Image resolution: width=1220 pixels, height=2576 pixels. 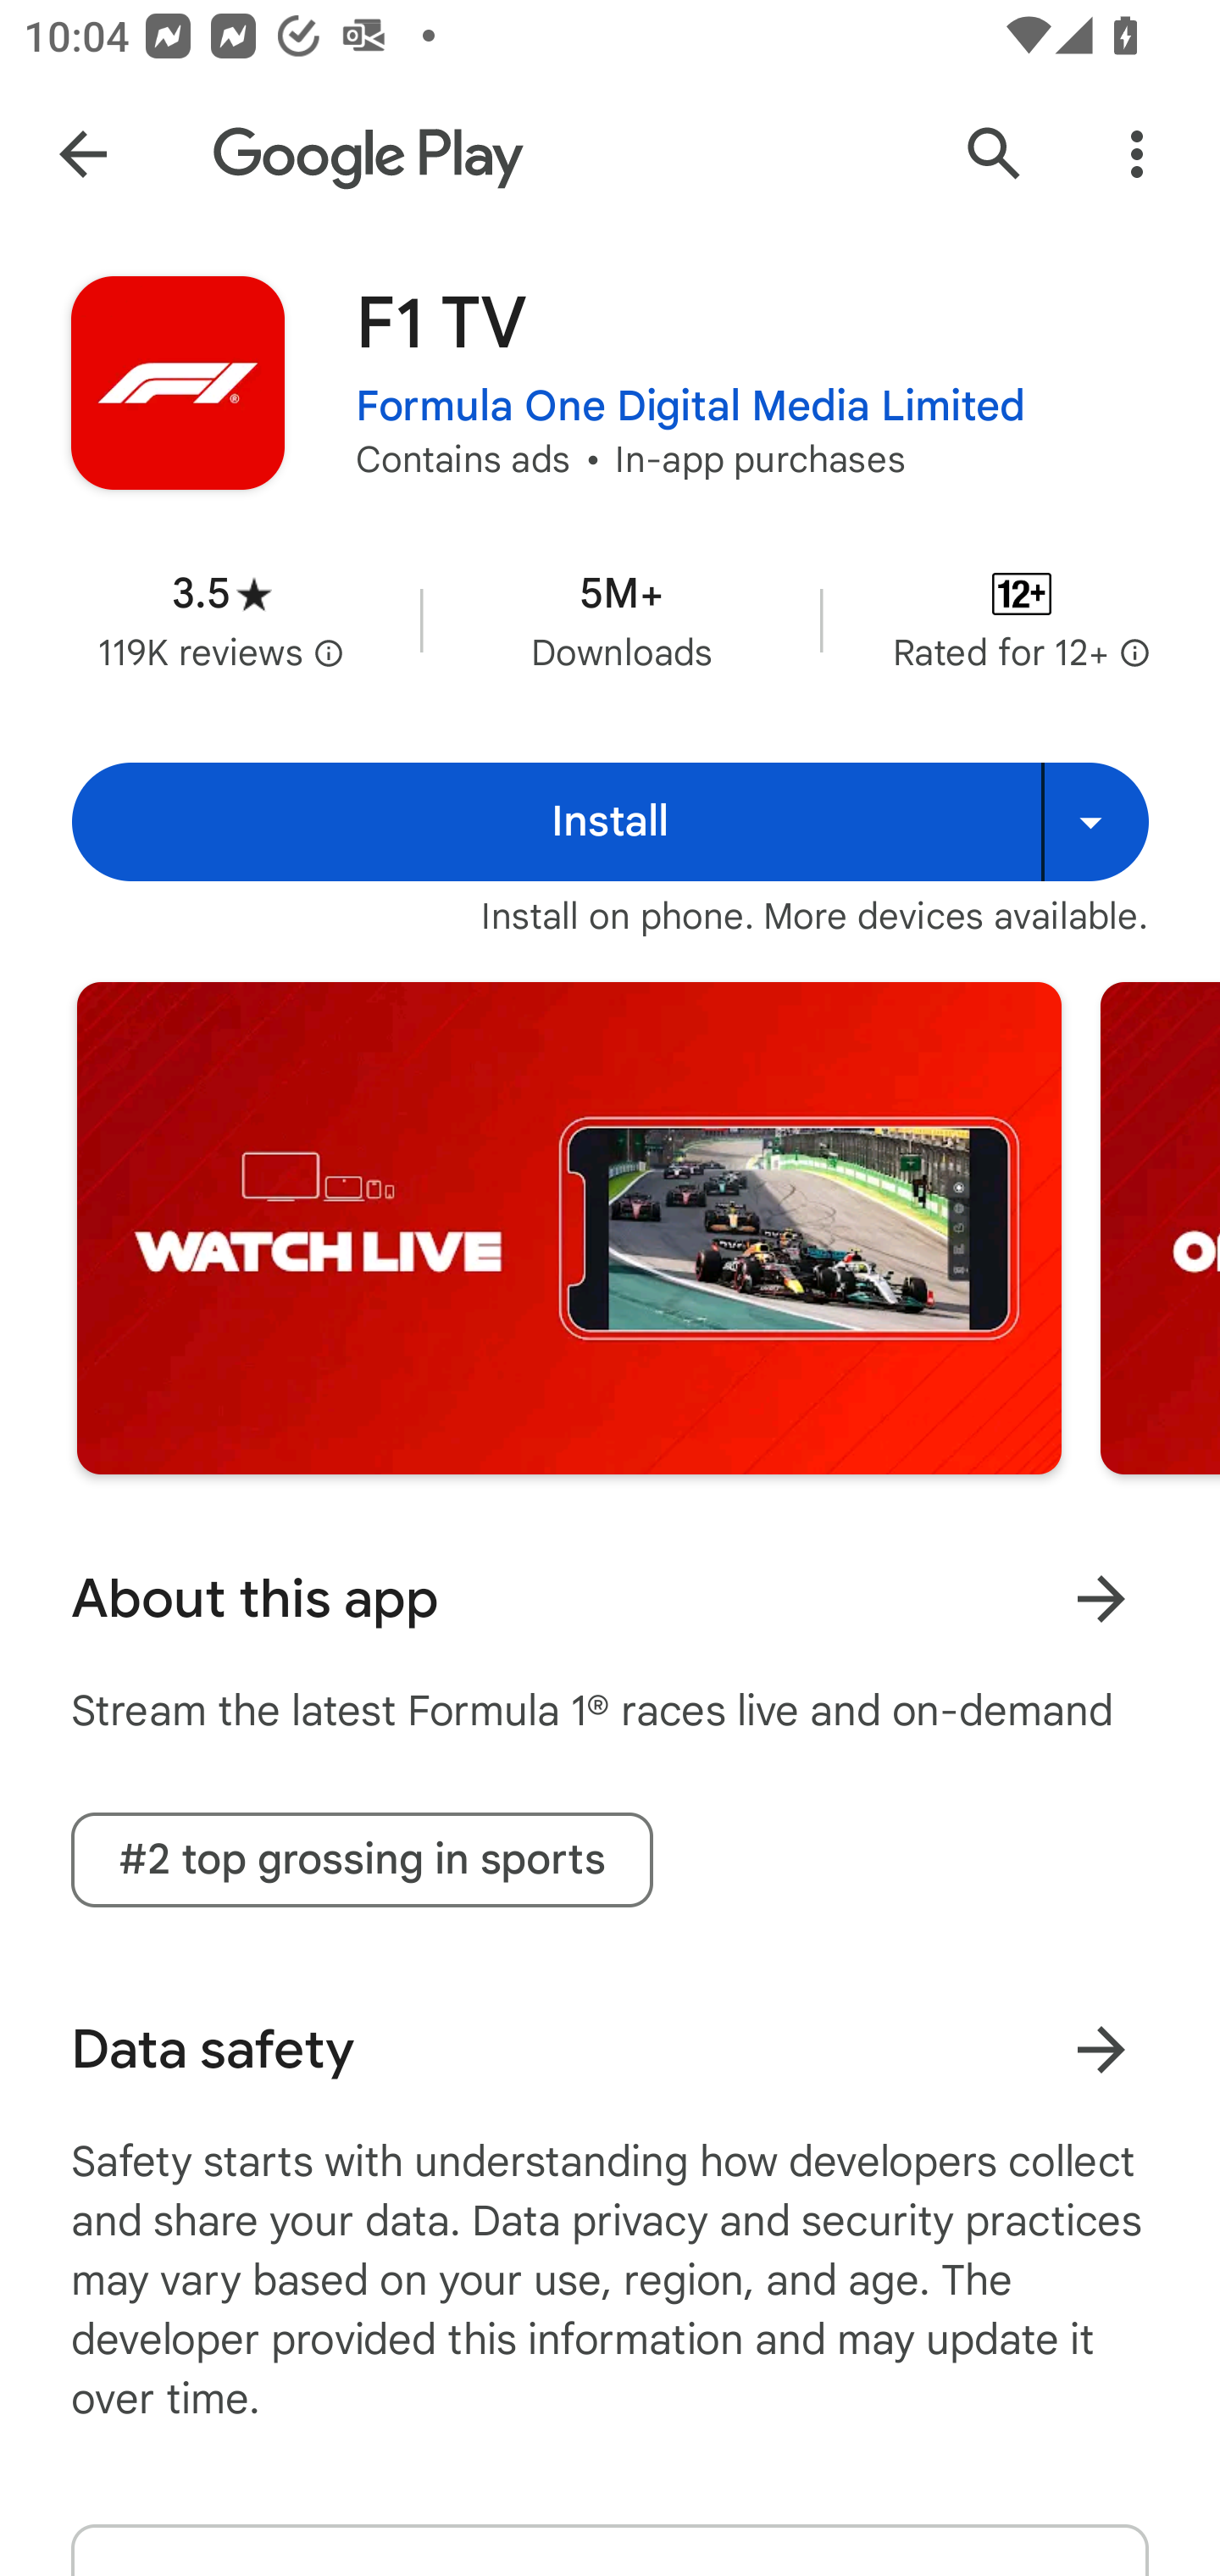 I want to click on About this app Learn more About this app, so click(x=610, y=1598).